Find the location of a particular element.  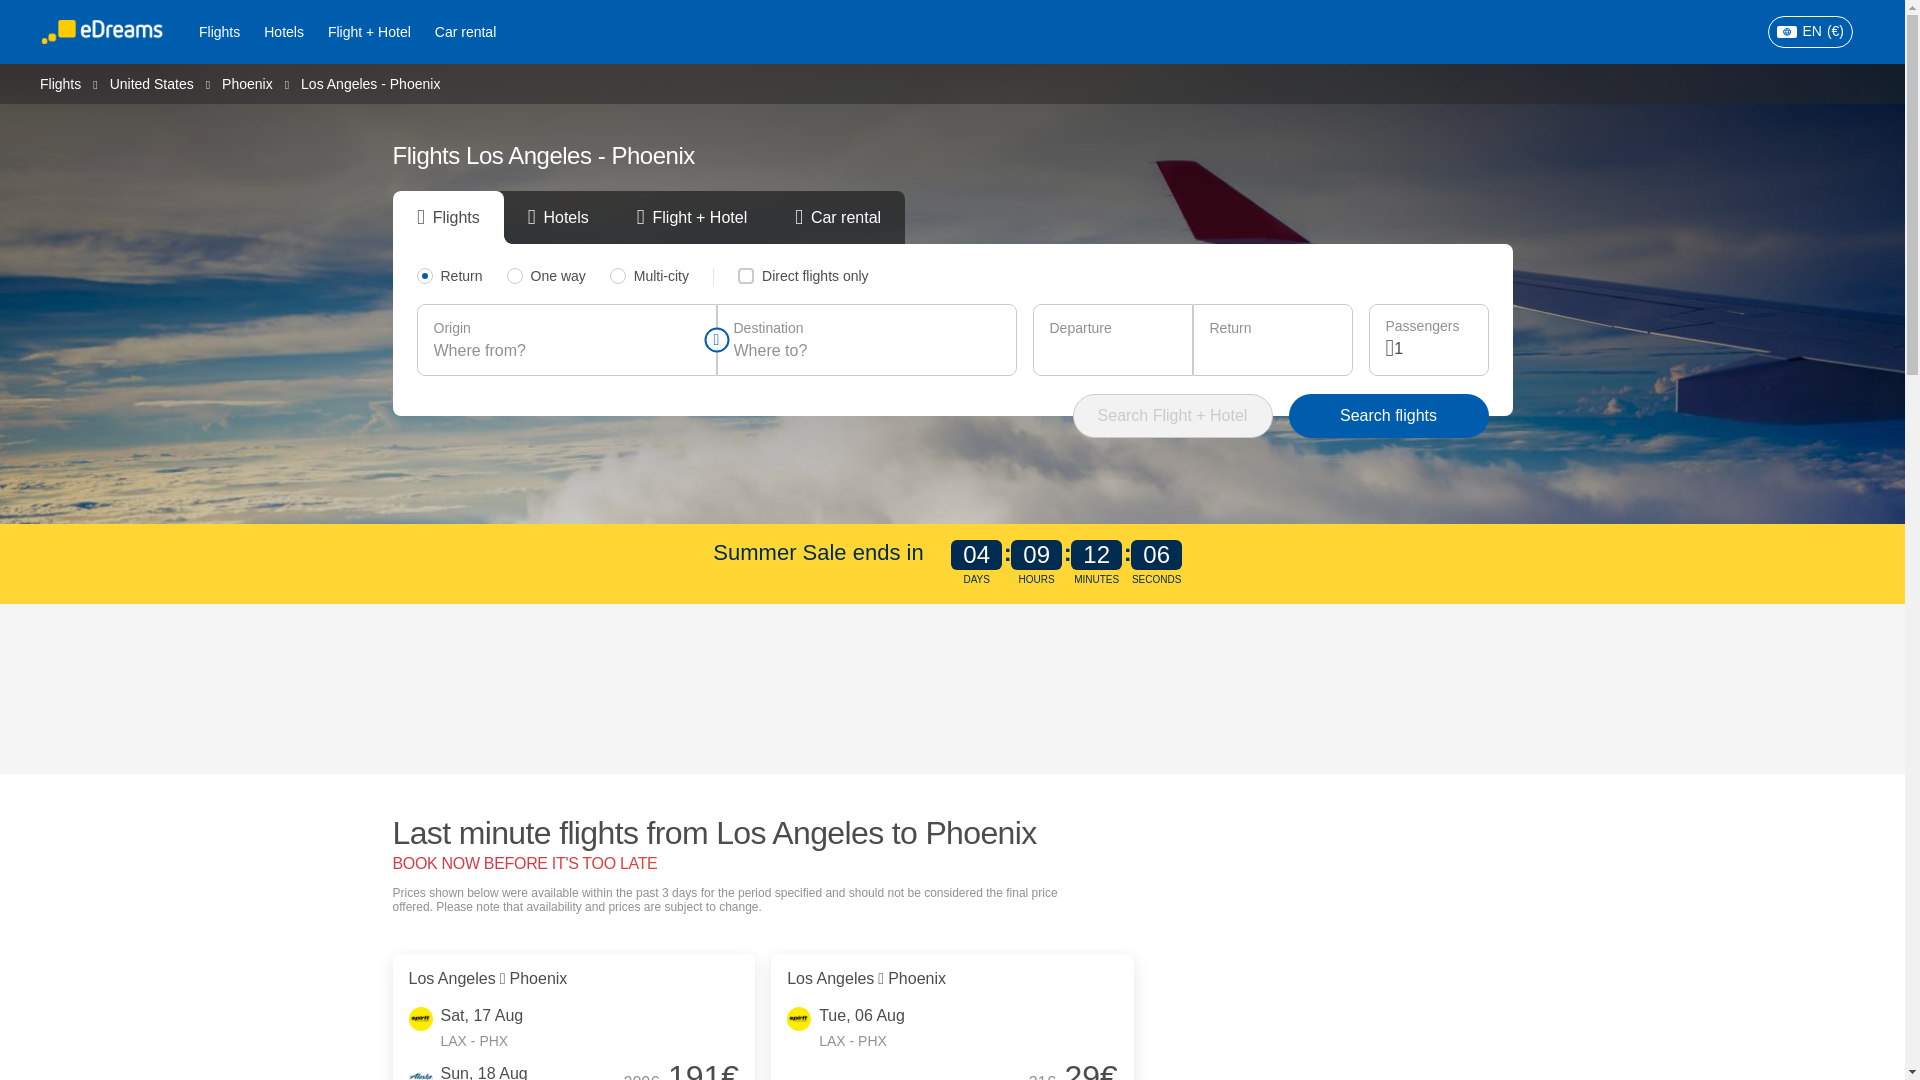

Car rental is located at coordinates (465, 32).